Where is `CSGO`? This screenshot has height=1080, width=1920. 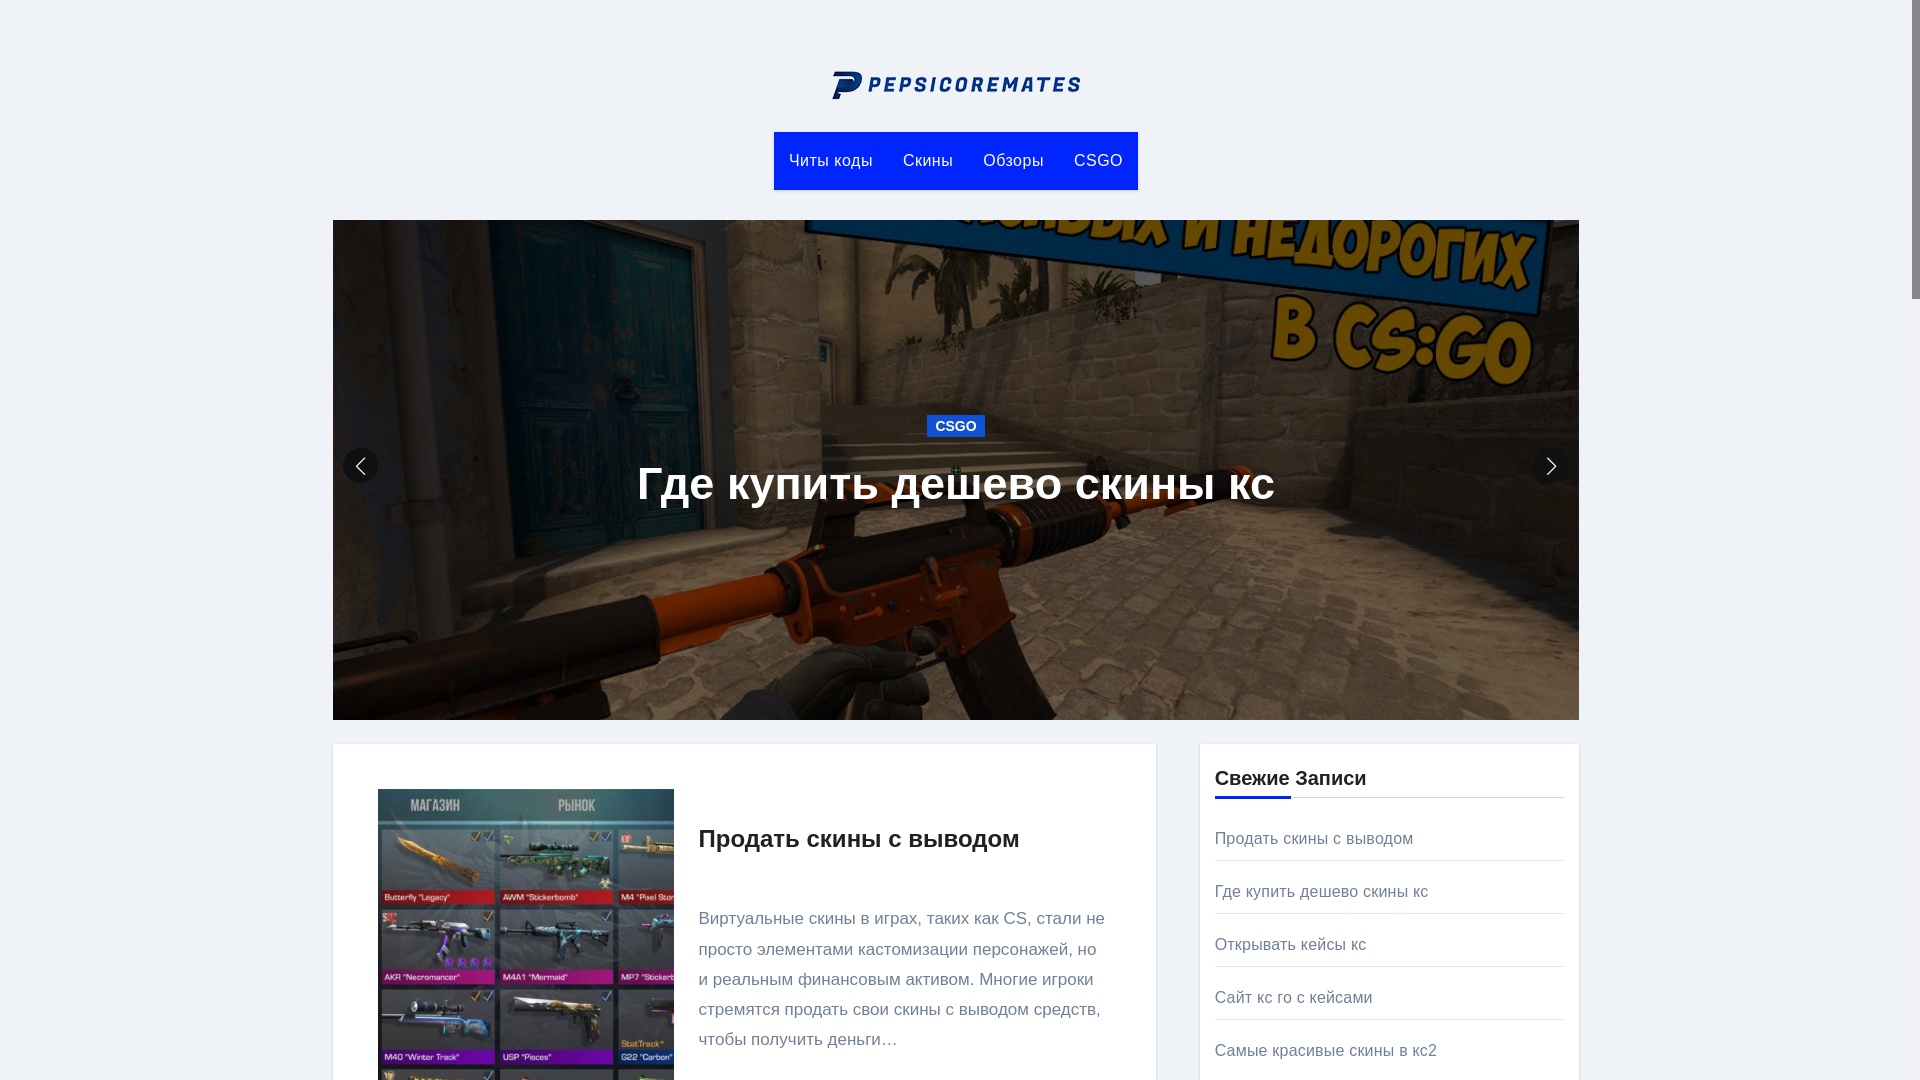
CSGO is located at coordinates (955, 426).